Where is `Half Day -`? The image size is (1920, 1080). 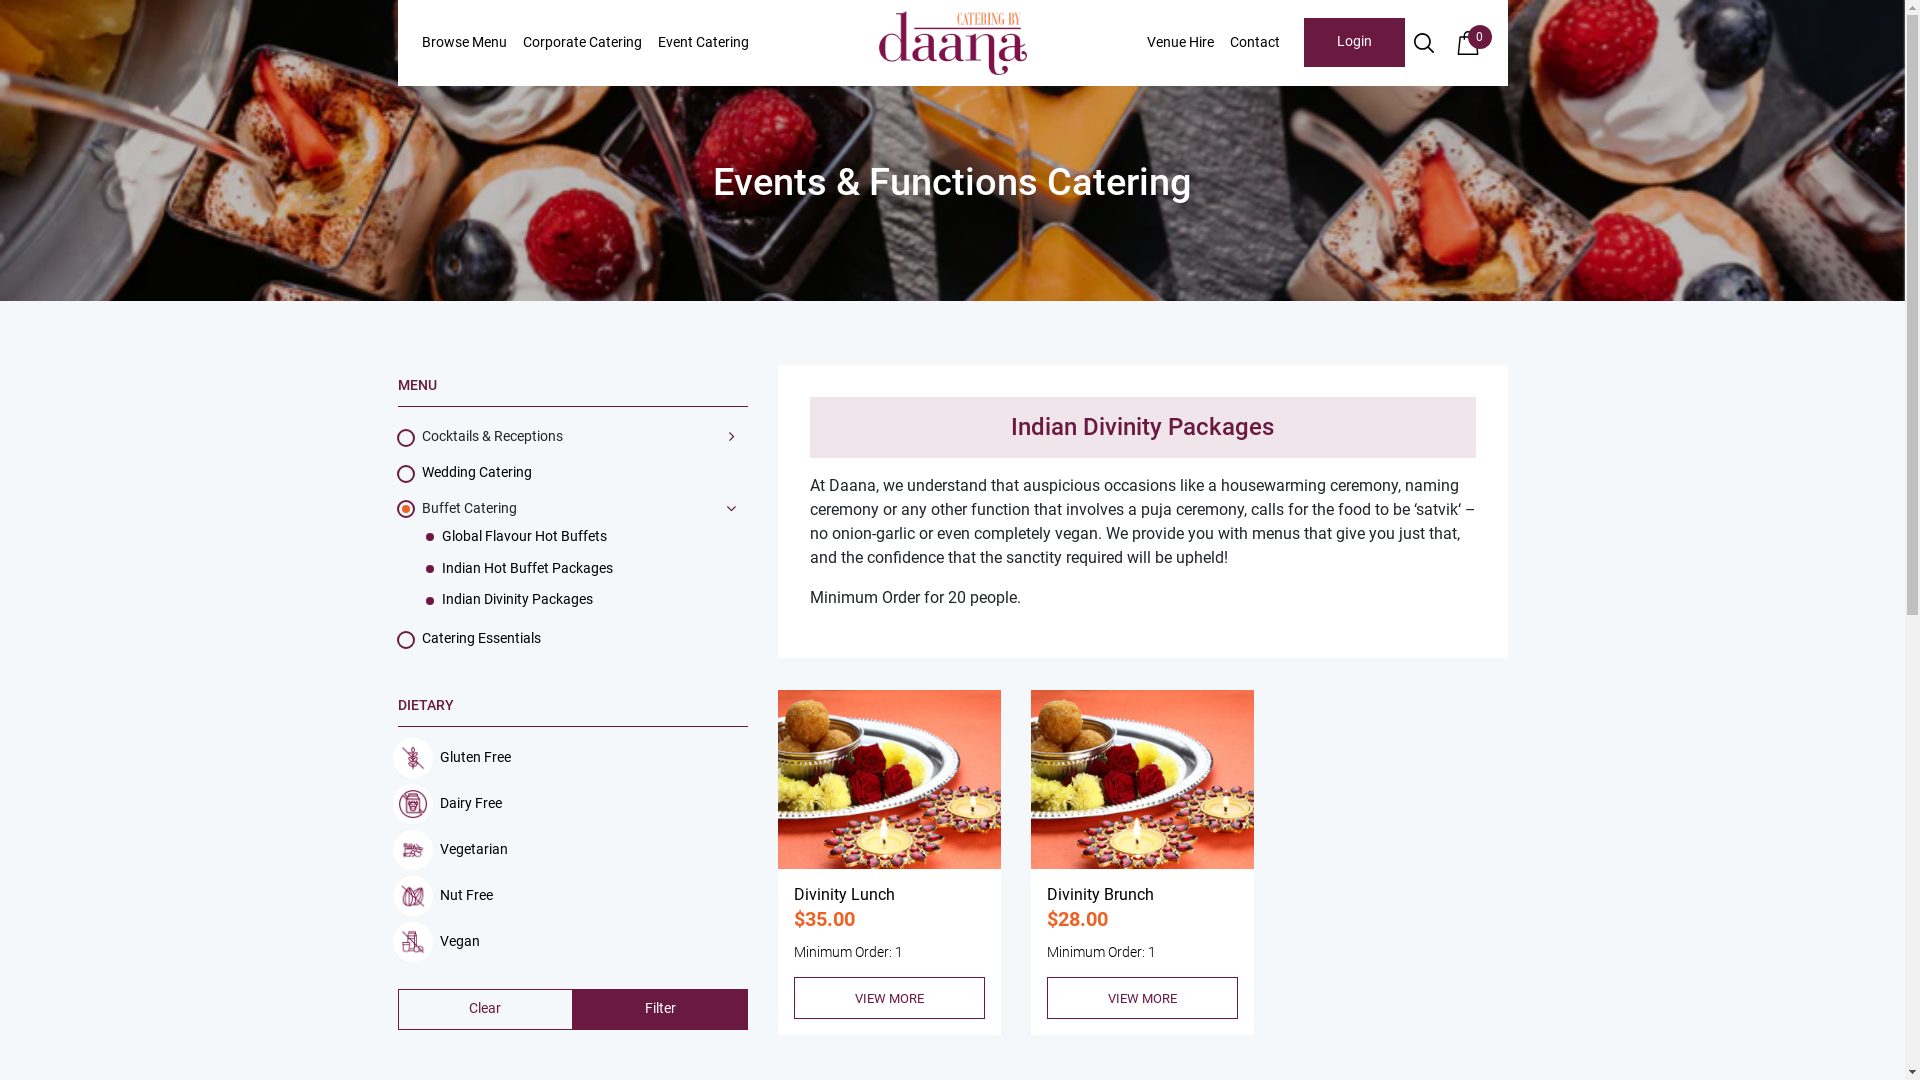
Half Day - is located at coordinates (890, 780).